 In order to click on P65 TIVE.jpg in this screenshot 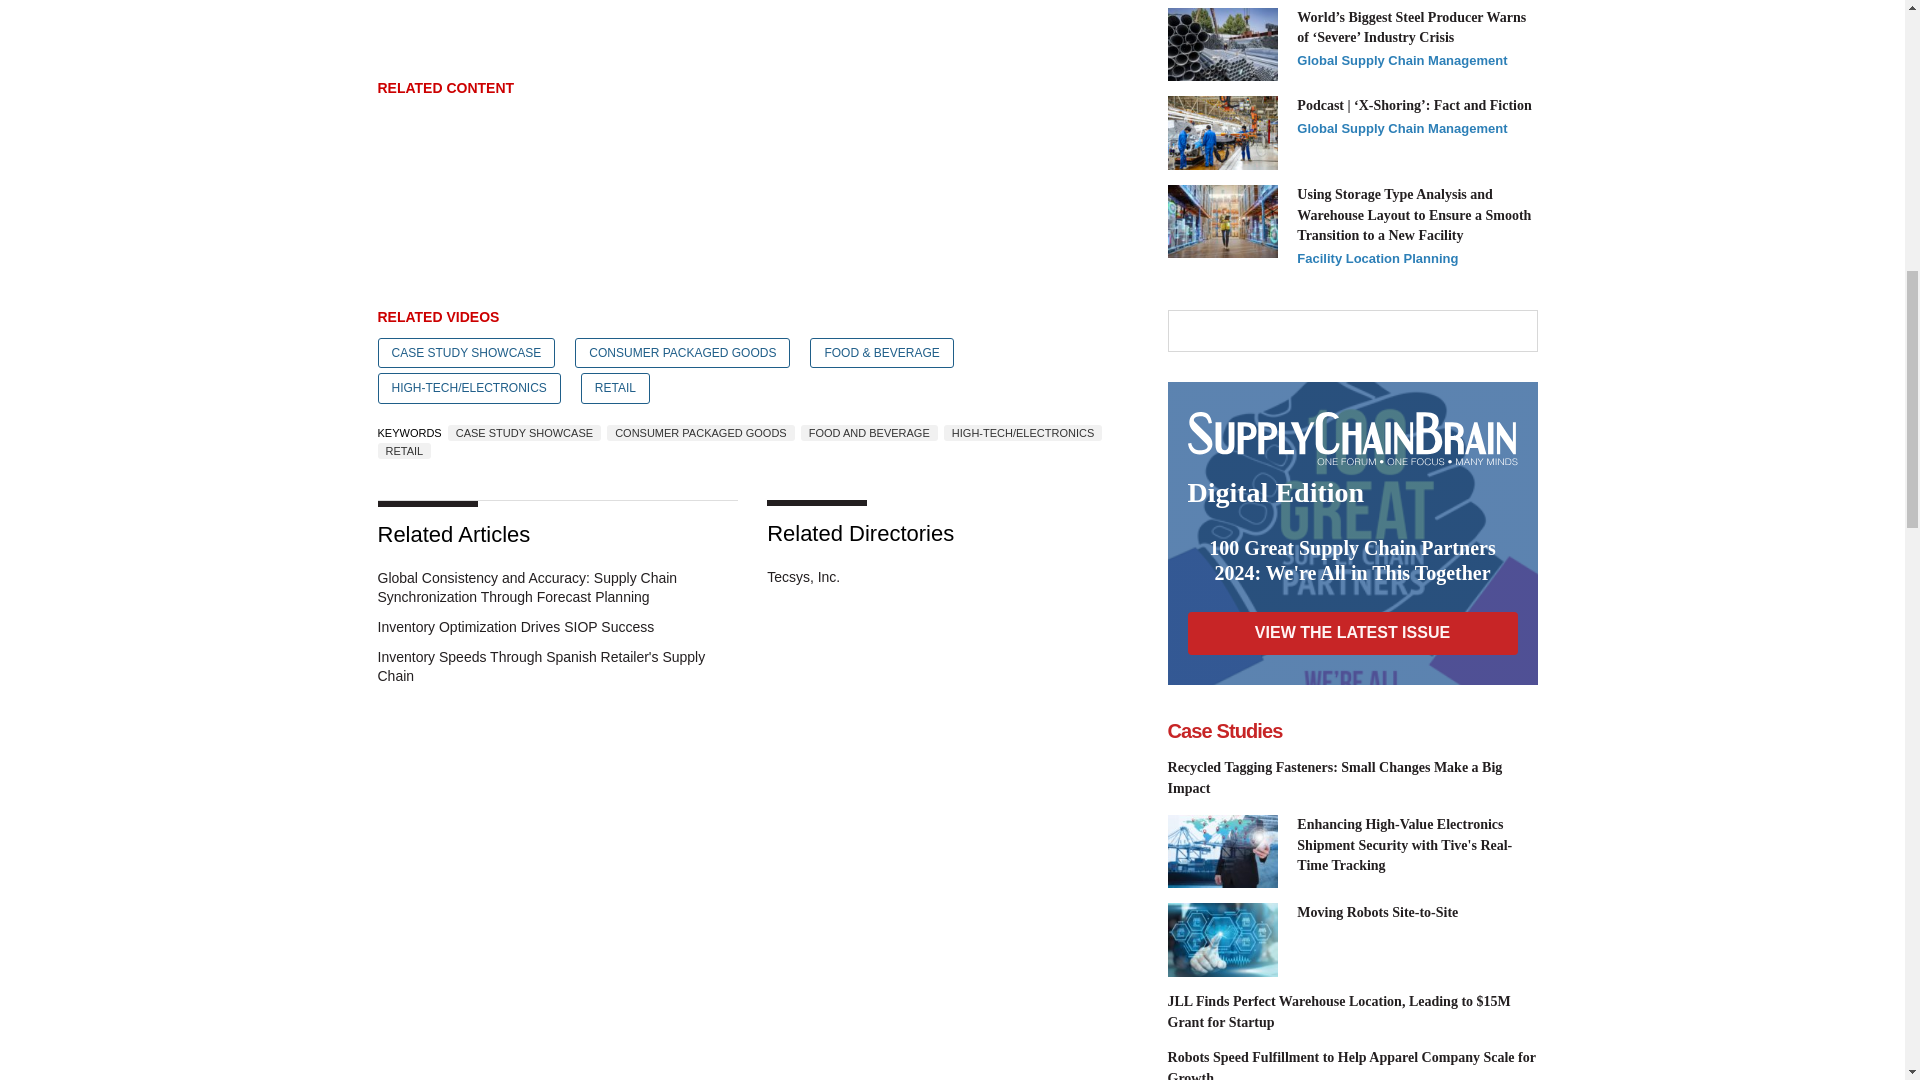, I will do `click(1222, 852)`.